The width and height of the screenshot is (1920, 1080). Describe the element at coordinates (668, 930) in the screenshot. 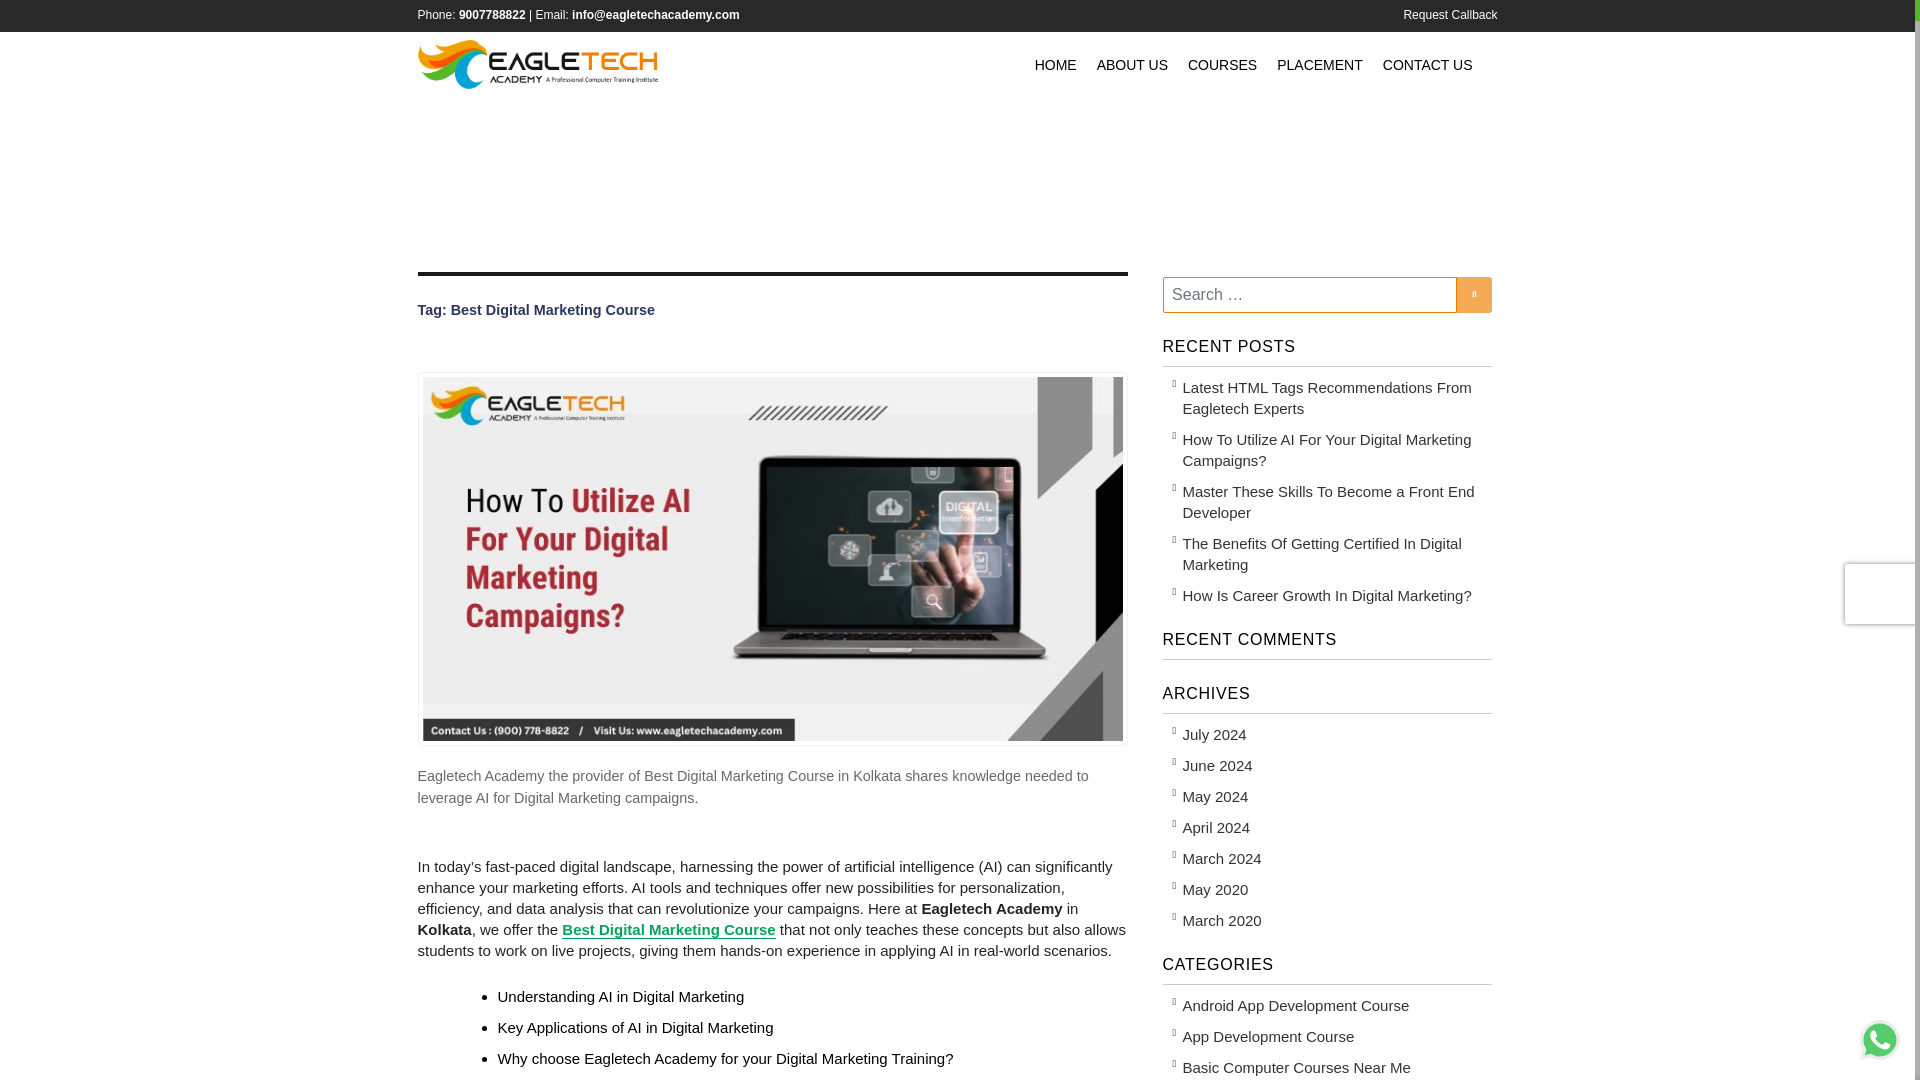

I see `Best Digital Marketing Course` at that location.